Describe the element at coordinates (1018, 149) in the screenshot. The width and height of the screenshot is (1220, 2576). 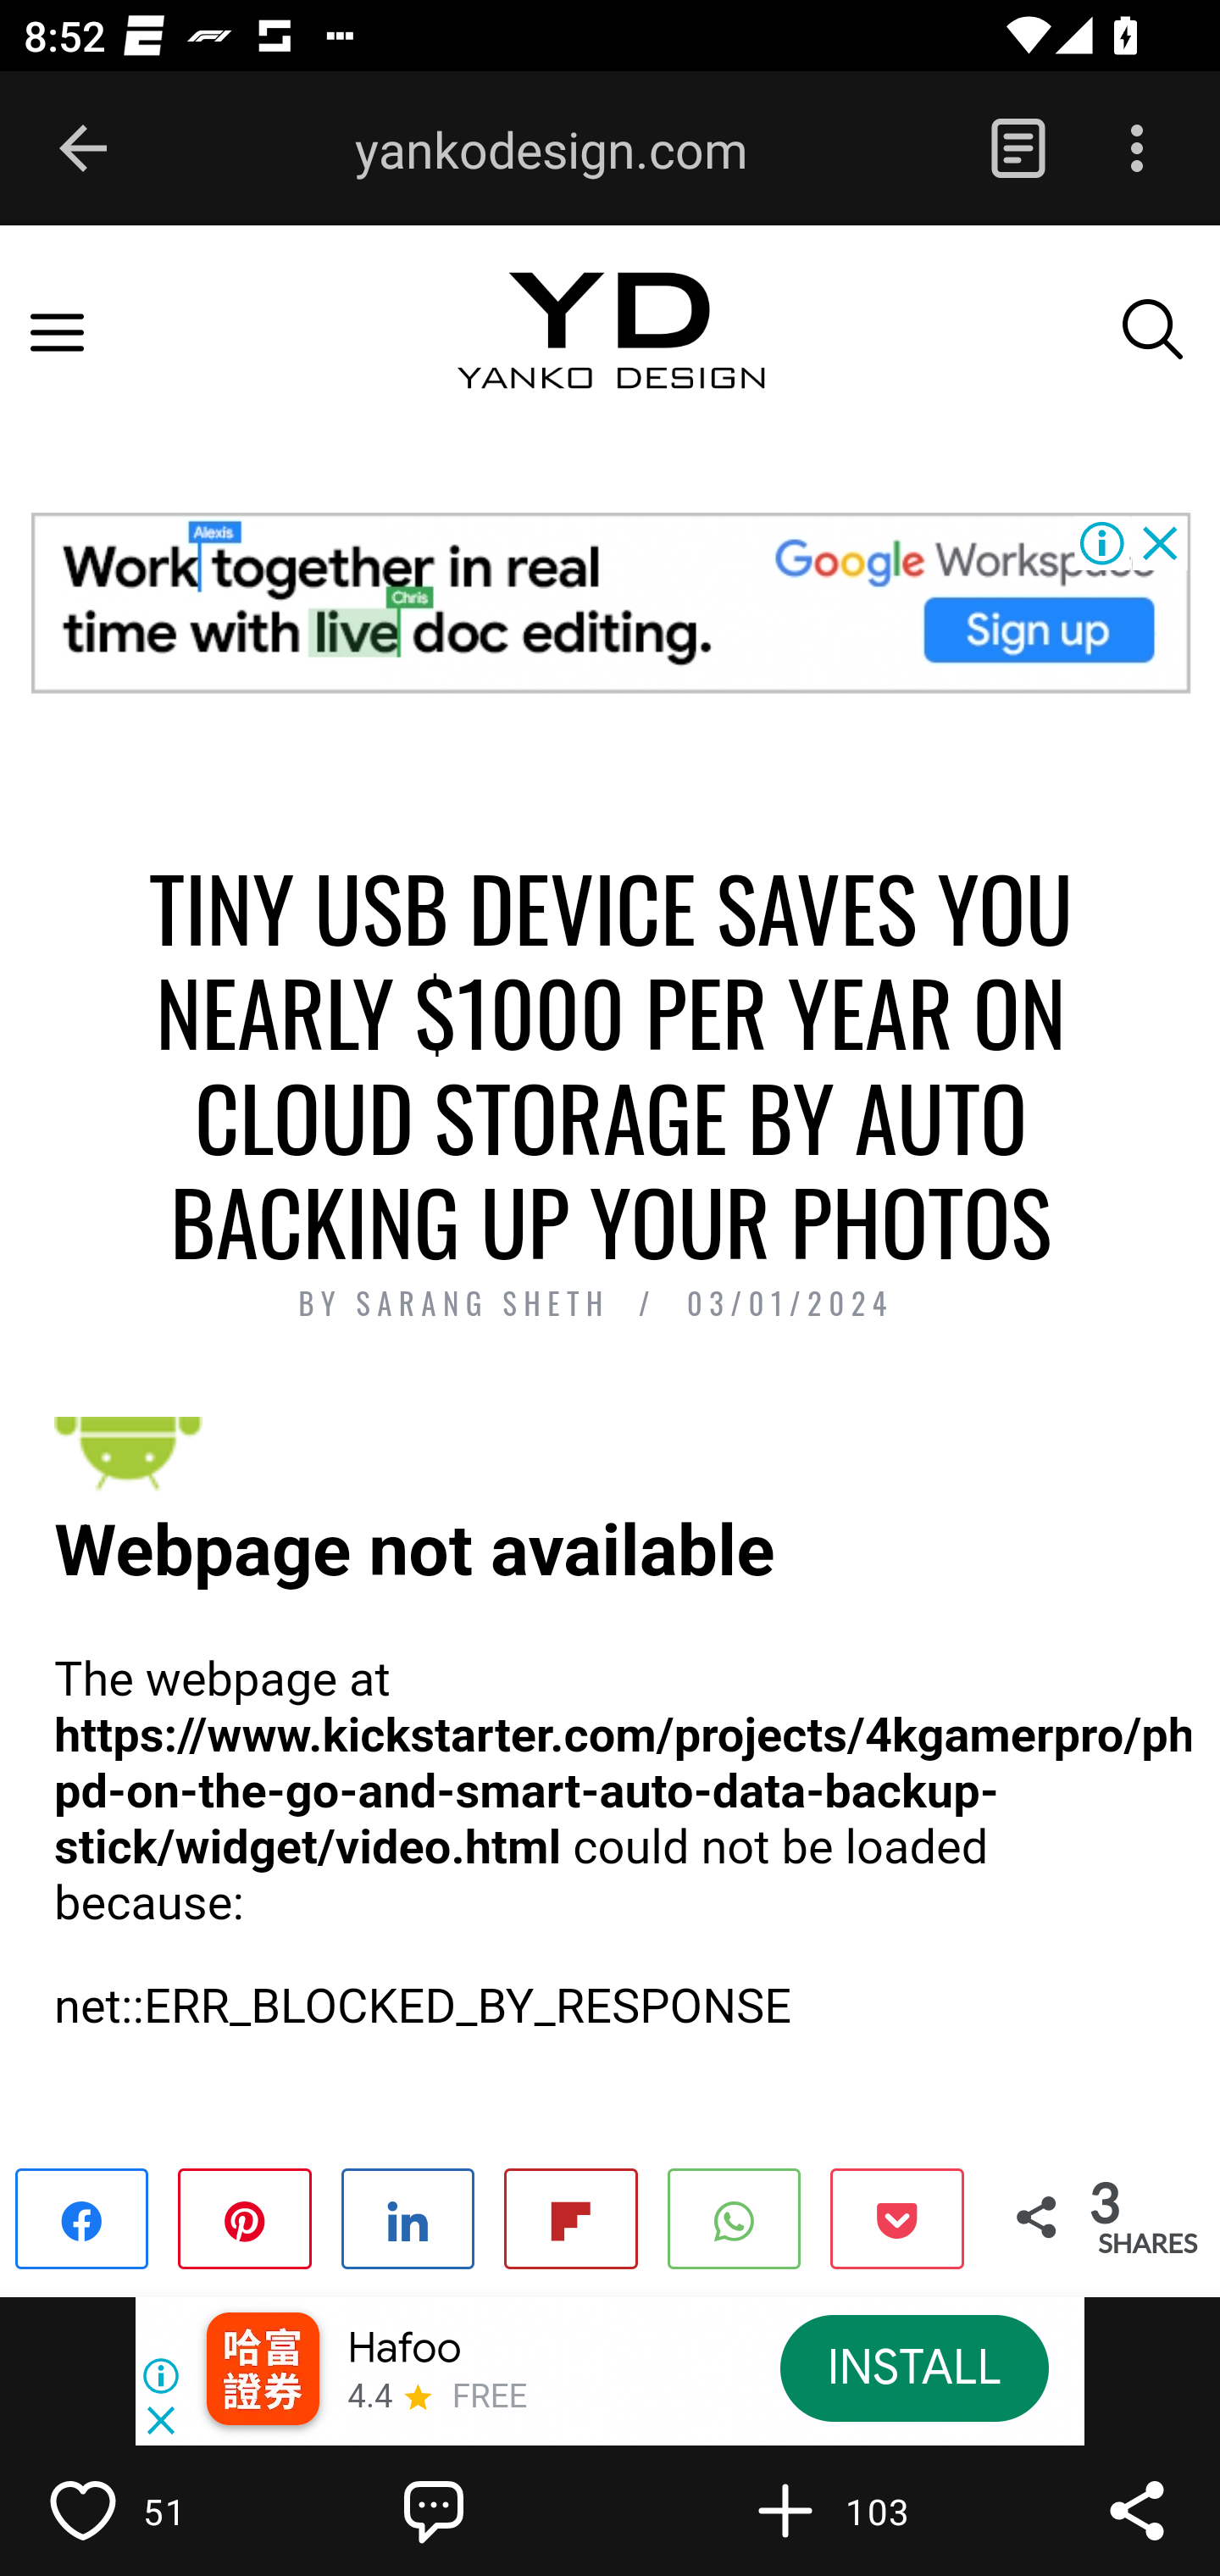
I see `Reader View` at that location.